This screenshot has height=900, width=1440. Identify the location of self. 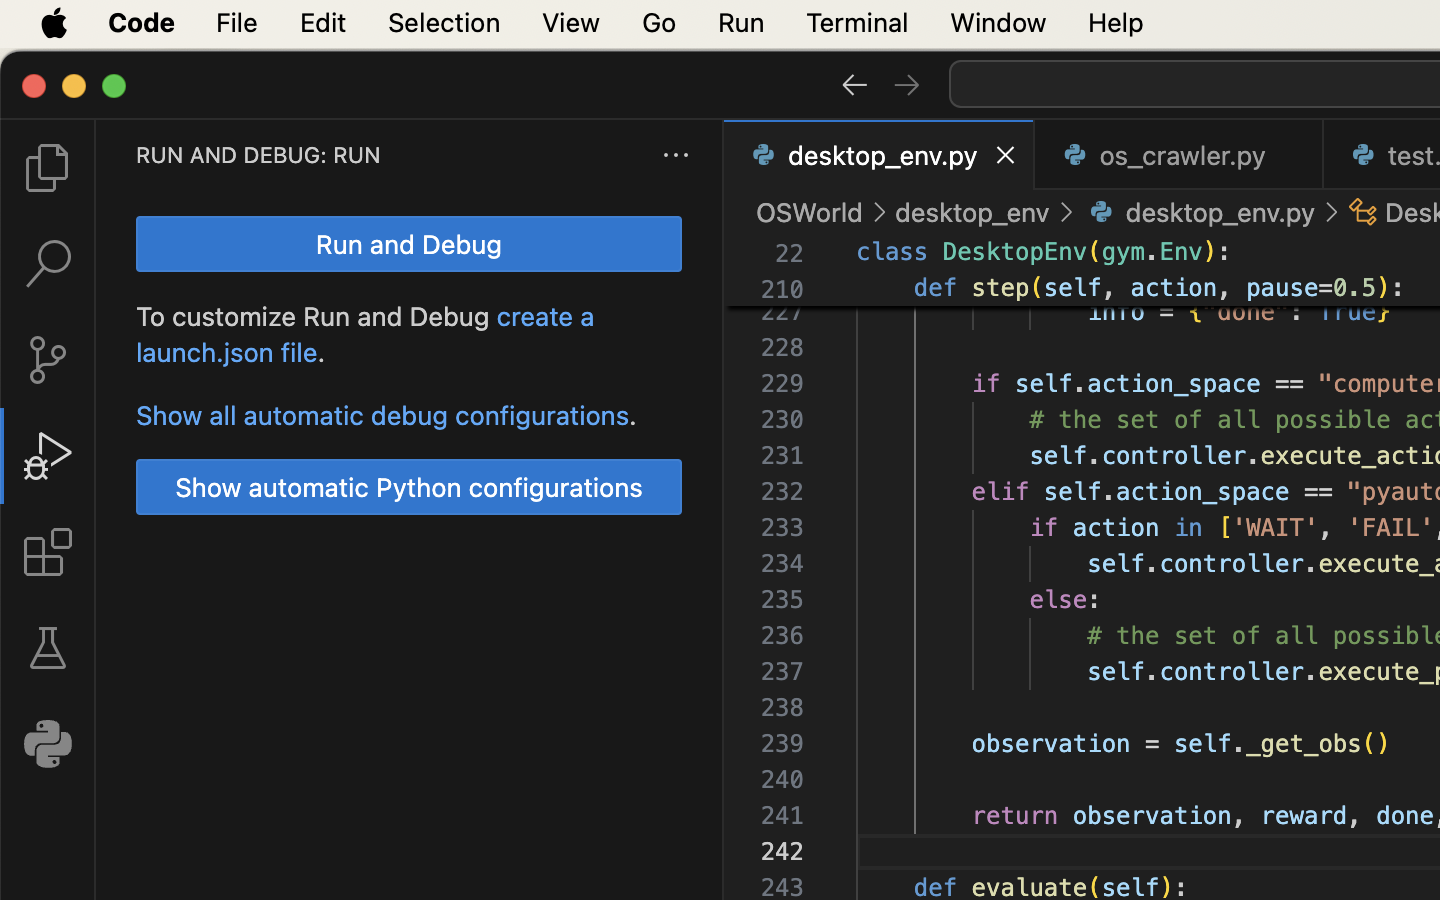
(1073, 288).